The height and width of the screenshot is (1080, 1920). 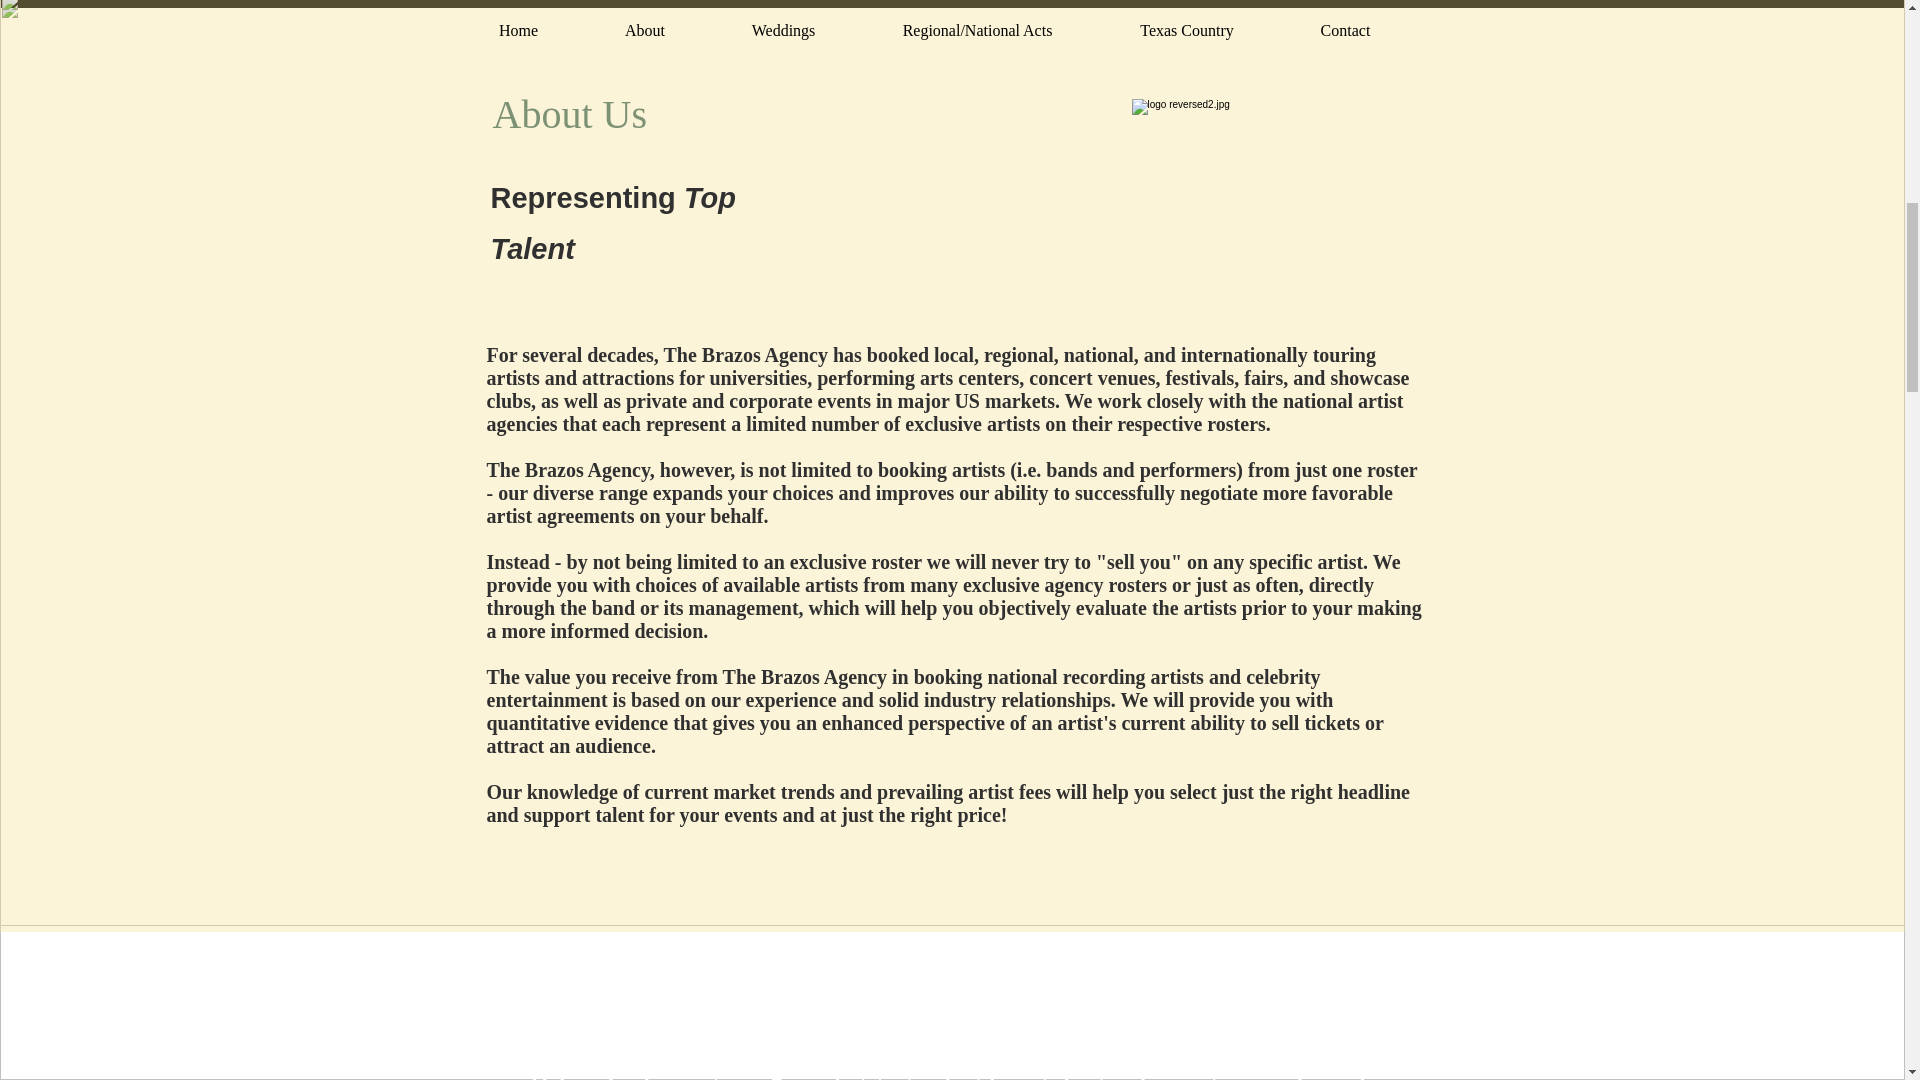 I want to click on Texas Country, so click(x=1200, y=956).